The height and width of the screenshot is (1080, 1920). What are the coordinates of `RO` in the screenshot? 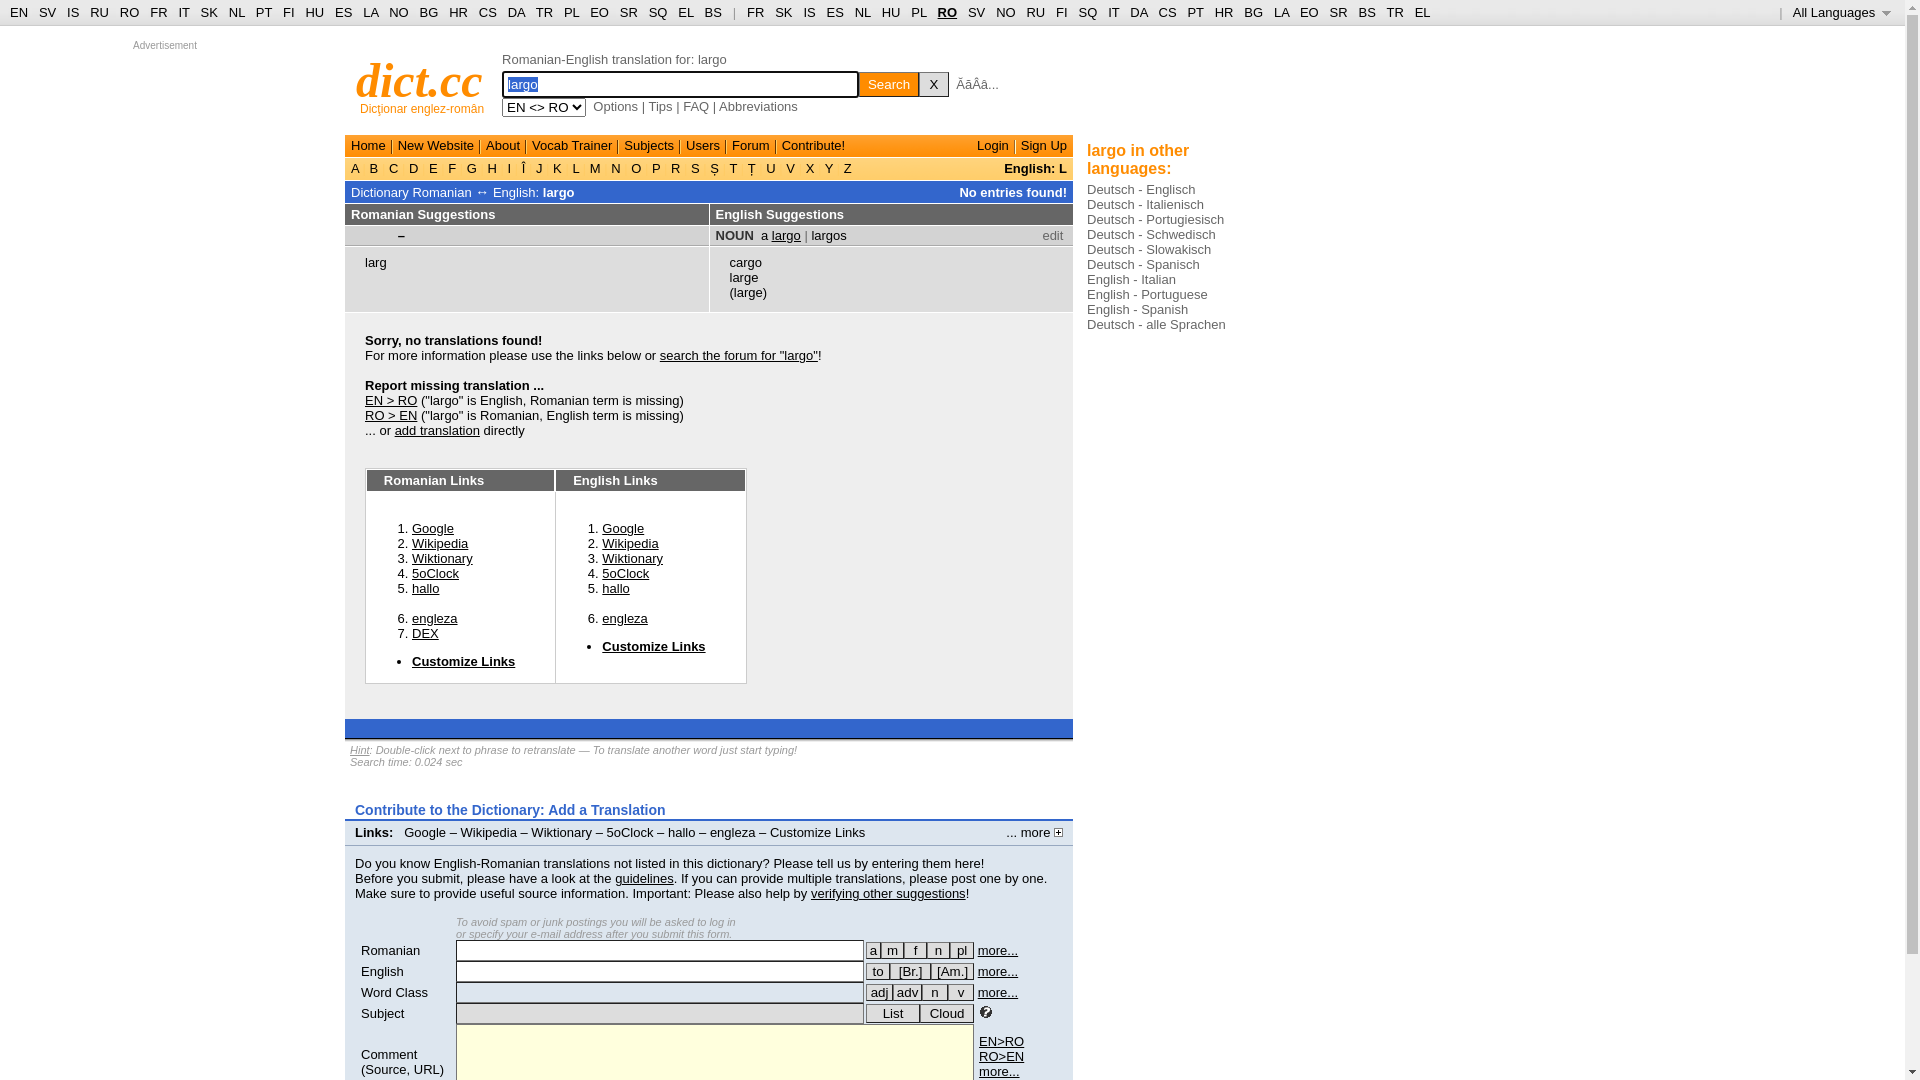 It's located at (948, 12).